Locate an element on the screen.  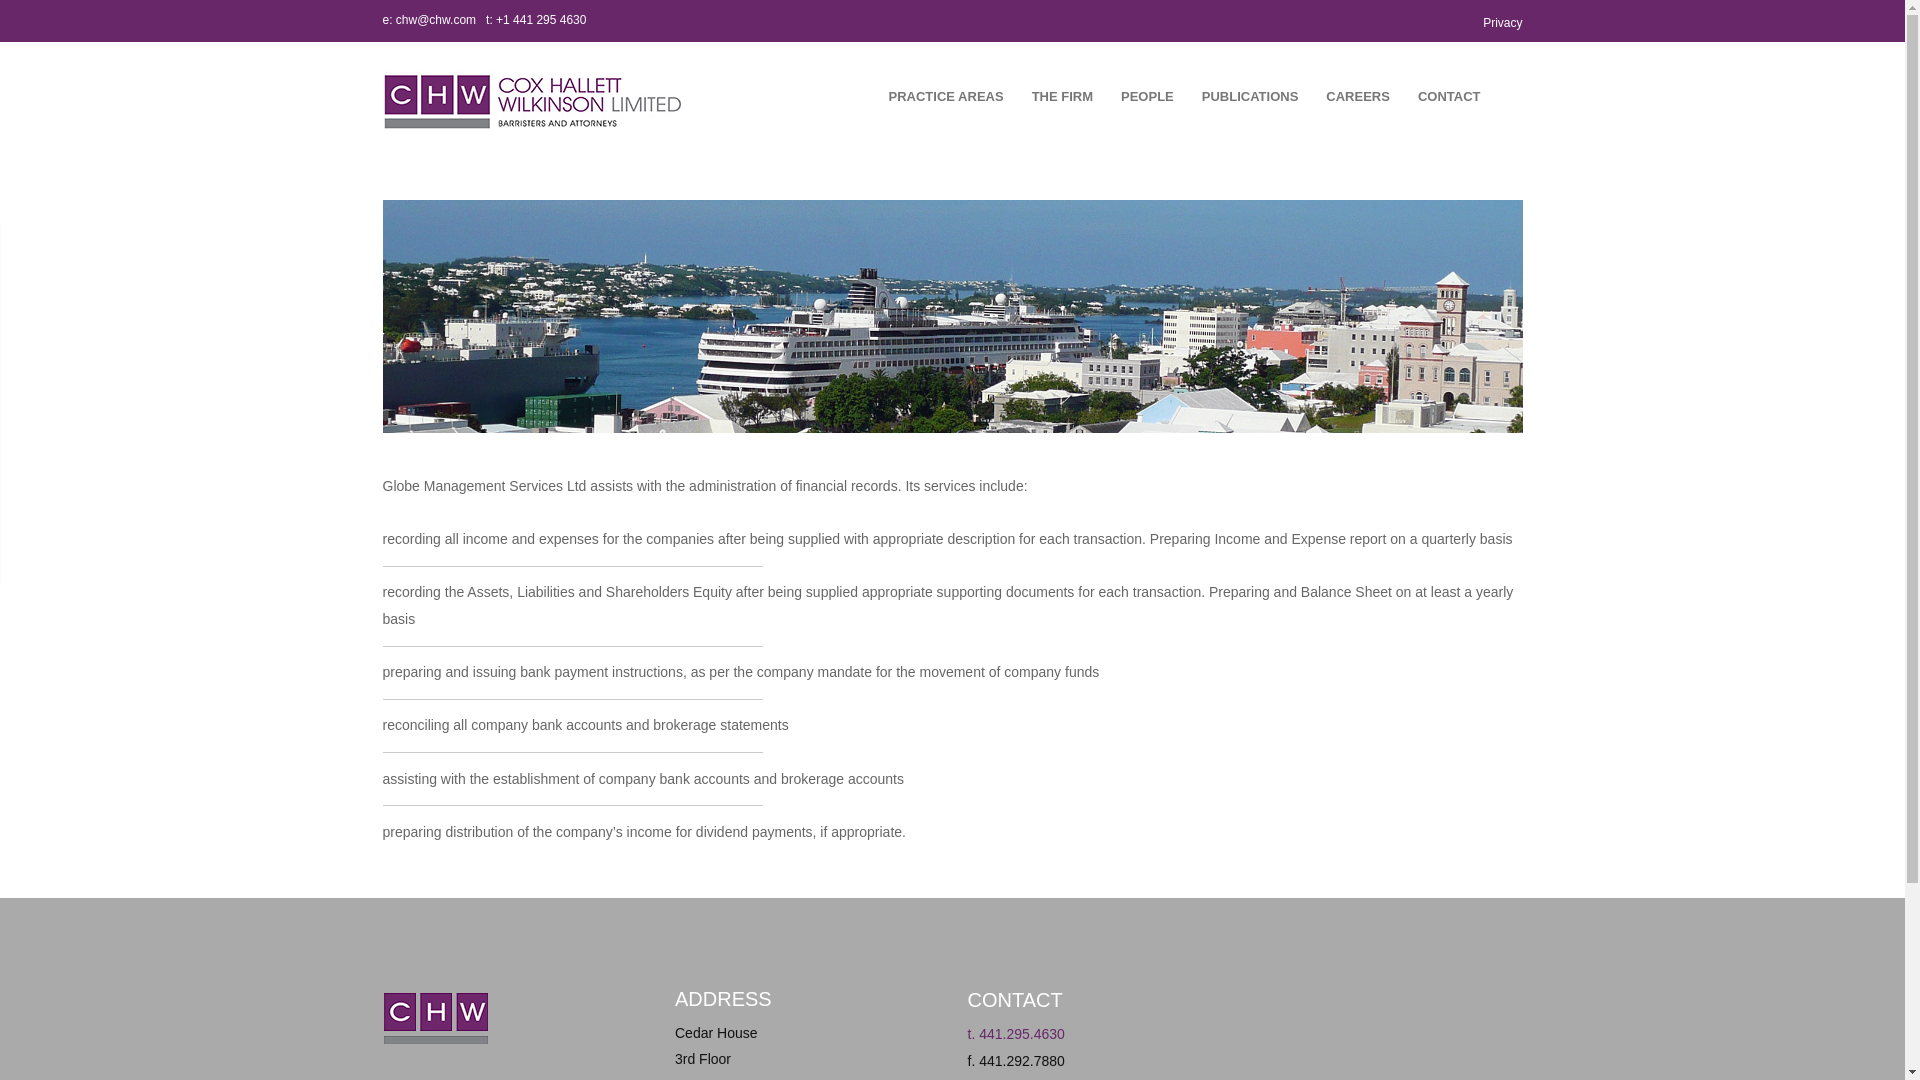
Privacy is located at coordinates (1502, 23).